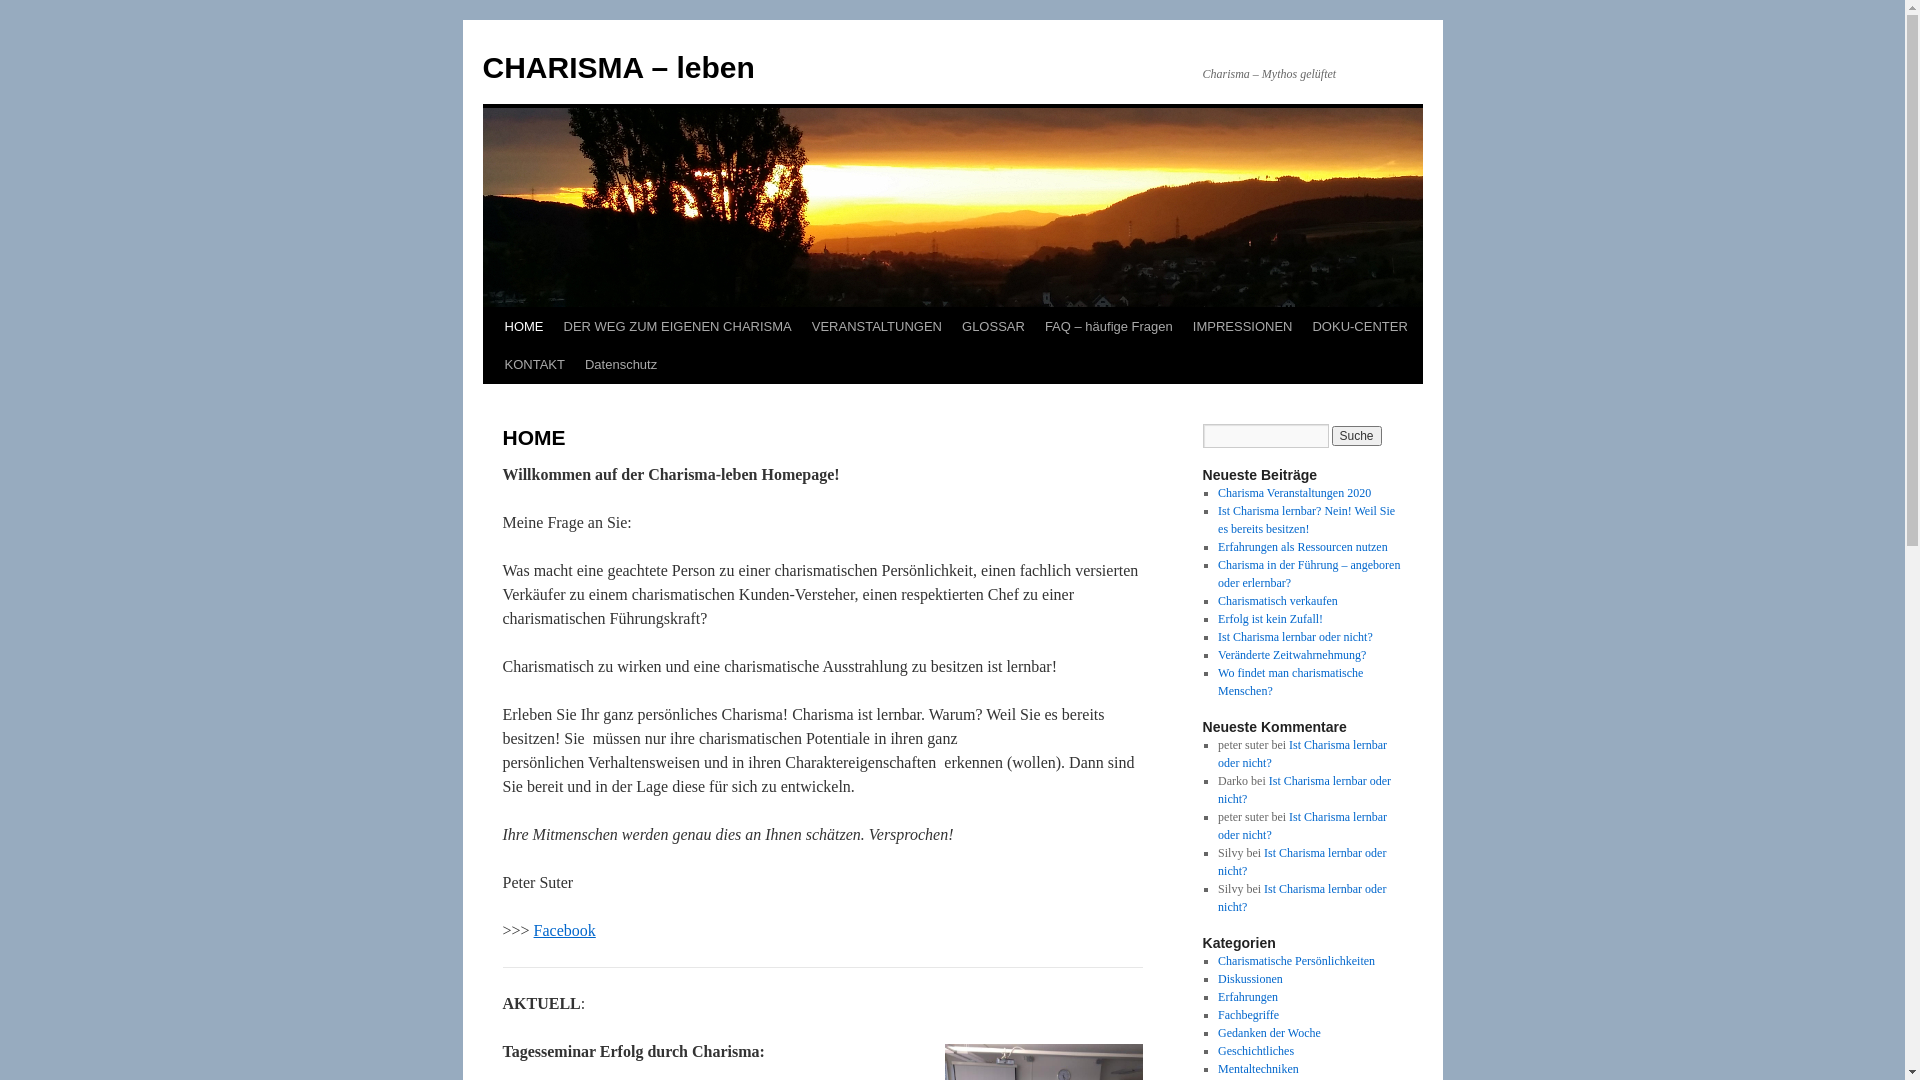  Describe the element at coordinates (1296, 637) in the screenshot. I see `Ist Charisma lernbar oder nicht?` at that location.